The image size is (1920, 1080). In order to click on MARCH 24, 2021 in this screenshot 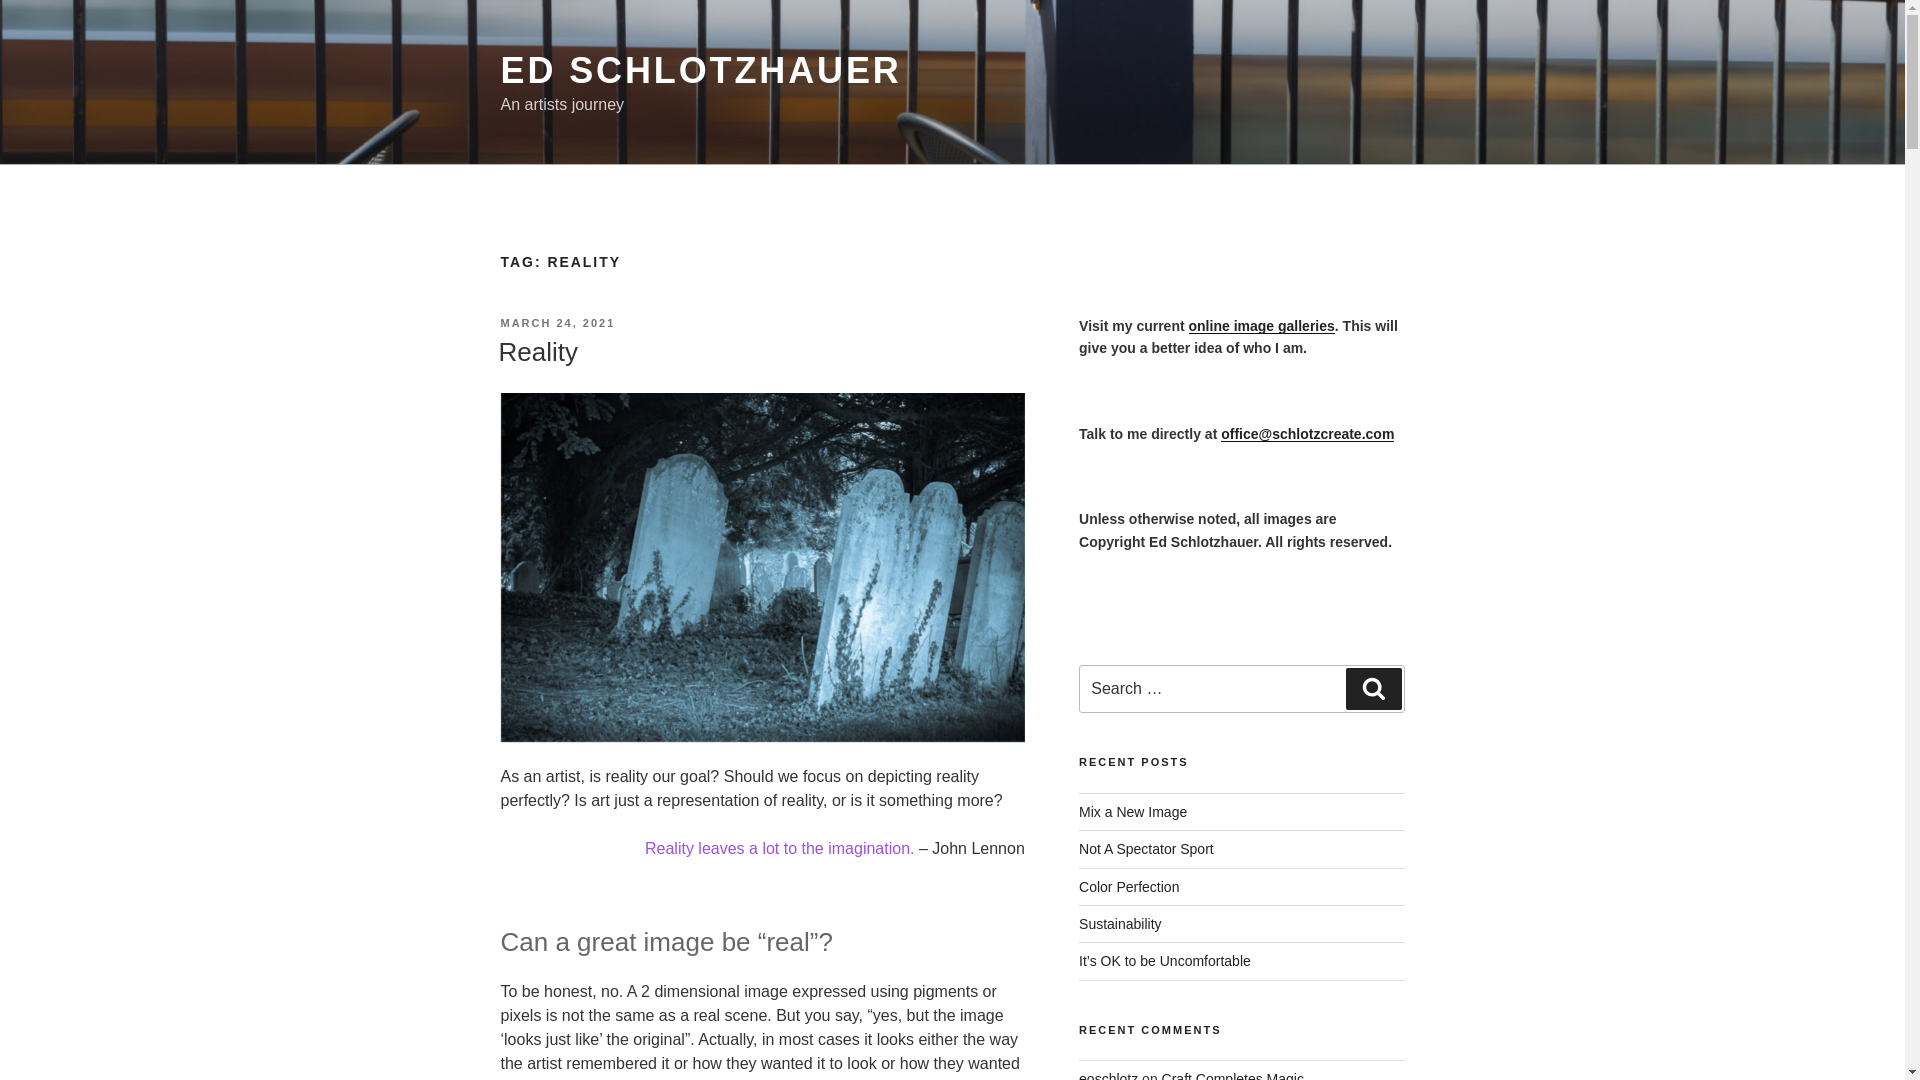, I will do `click(556, 323)`.